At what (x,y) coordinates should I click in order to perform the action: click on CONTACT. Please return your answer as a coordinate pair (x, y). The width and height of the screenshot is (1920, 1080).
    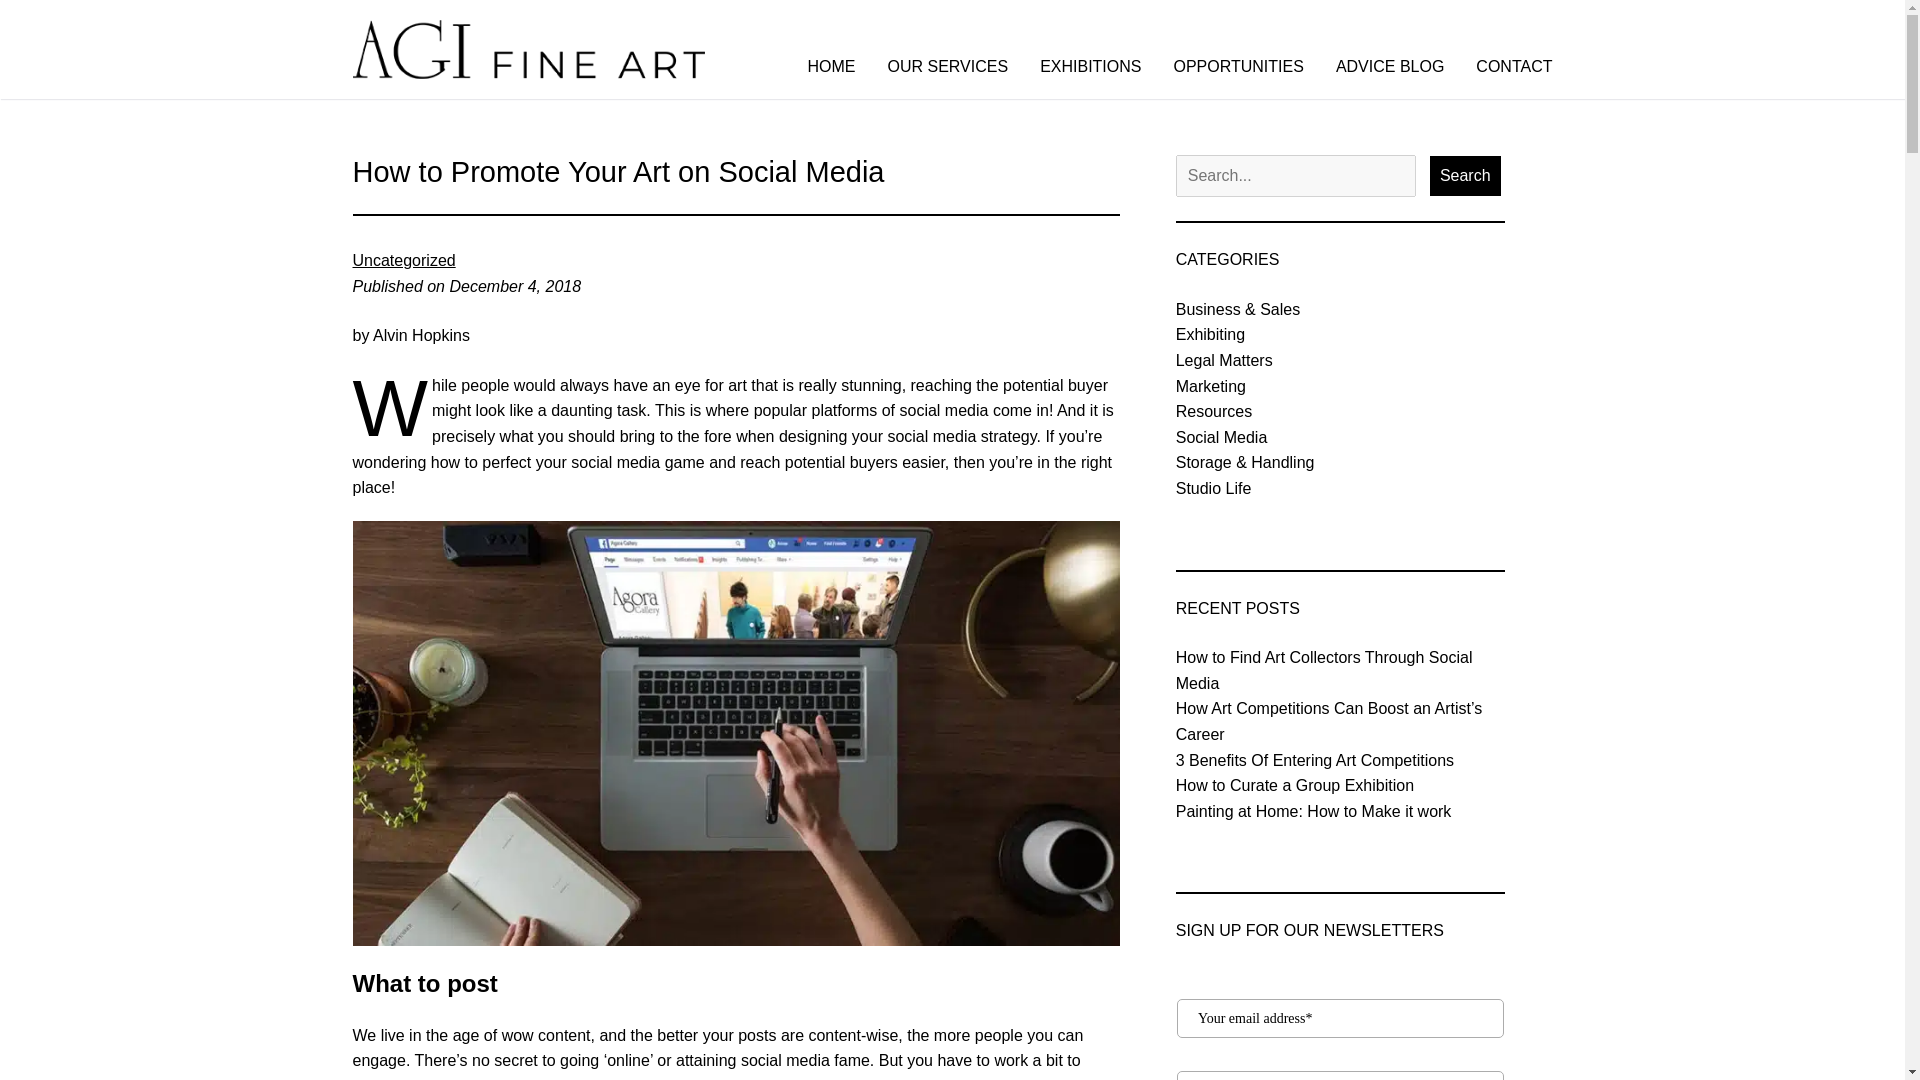
    Looking at the image, I should click on (1514, 66).